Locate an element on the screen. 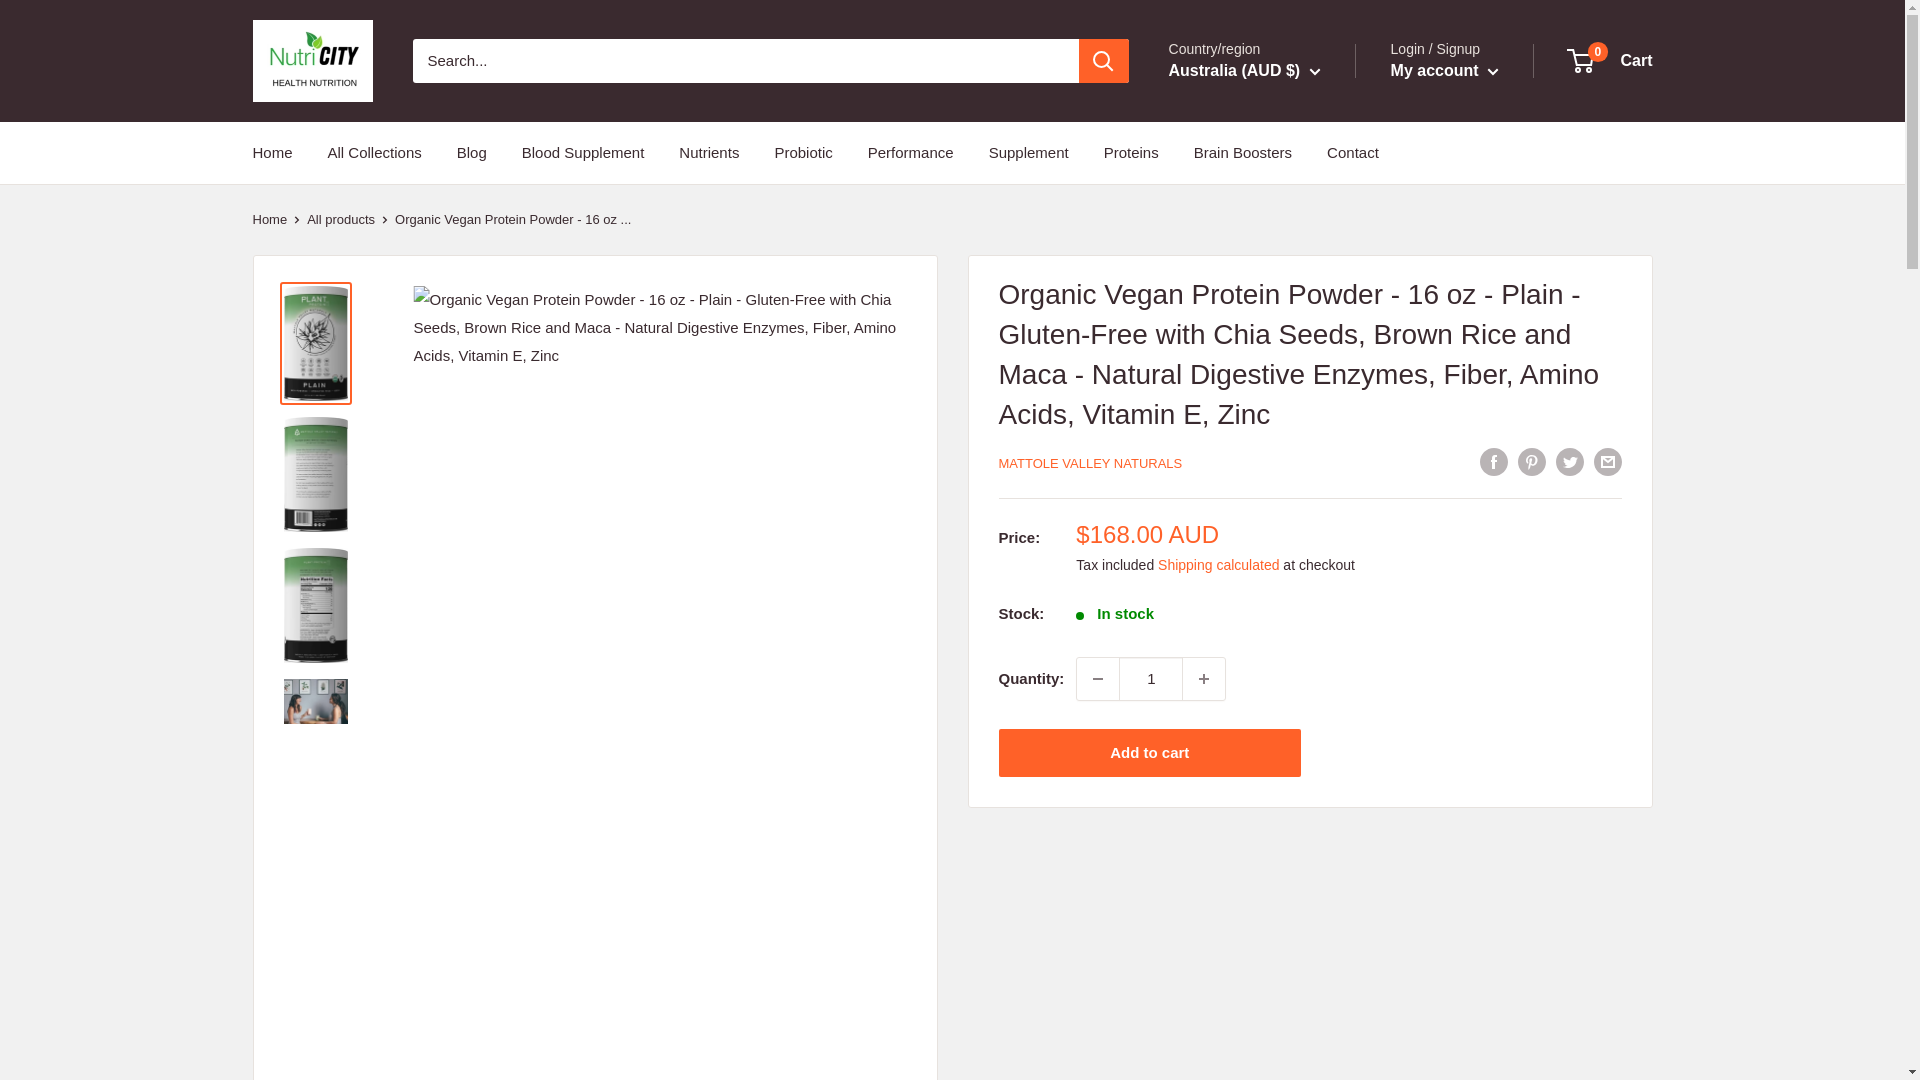 Image resolution: width=1920 pixels, height=1080 pixels. AU is located at coordinates (1218, 134).